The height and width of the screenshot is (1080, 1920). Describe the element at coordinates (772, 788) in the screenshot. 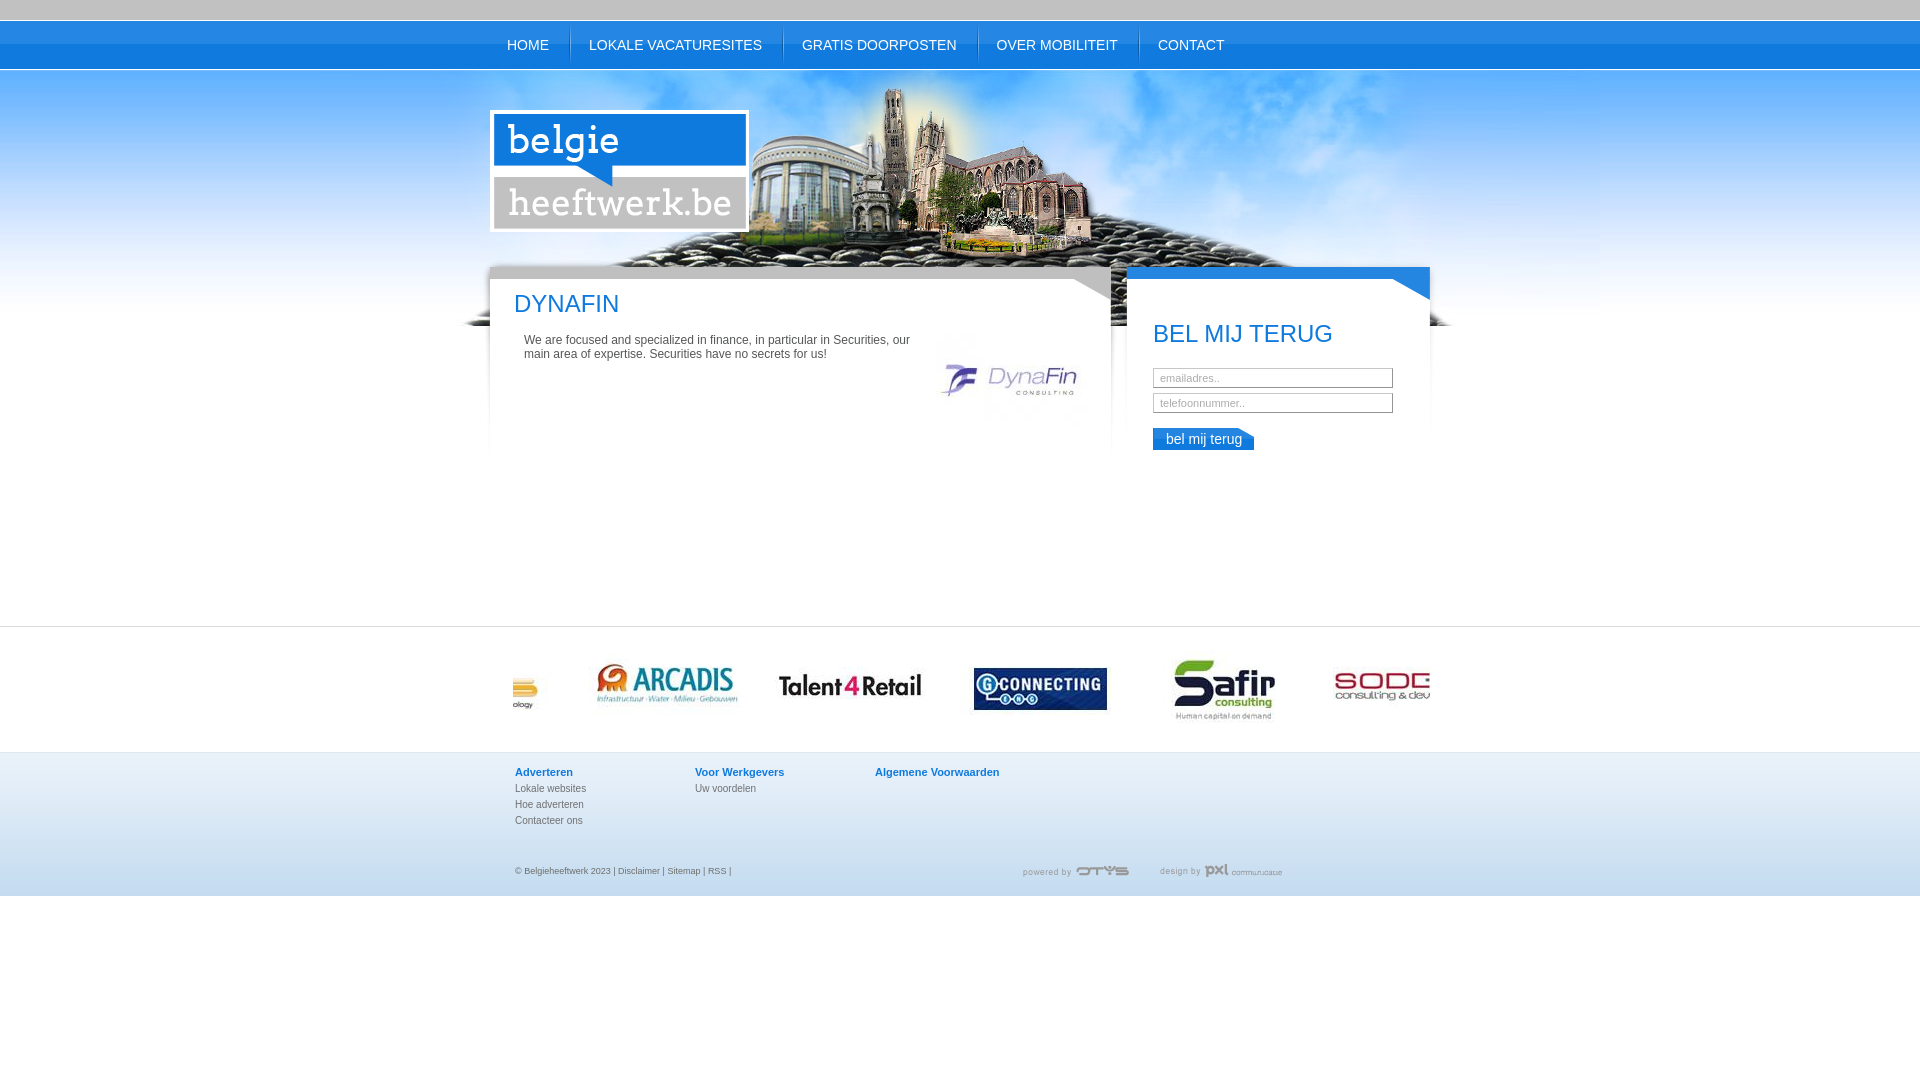

I see `Uw voordelen` at that location.